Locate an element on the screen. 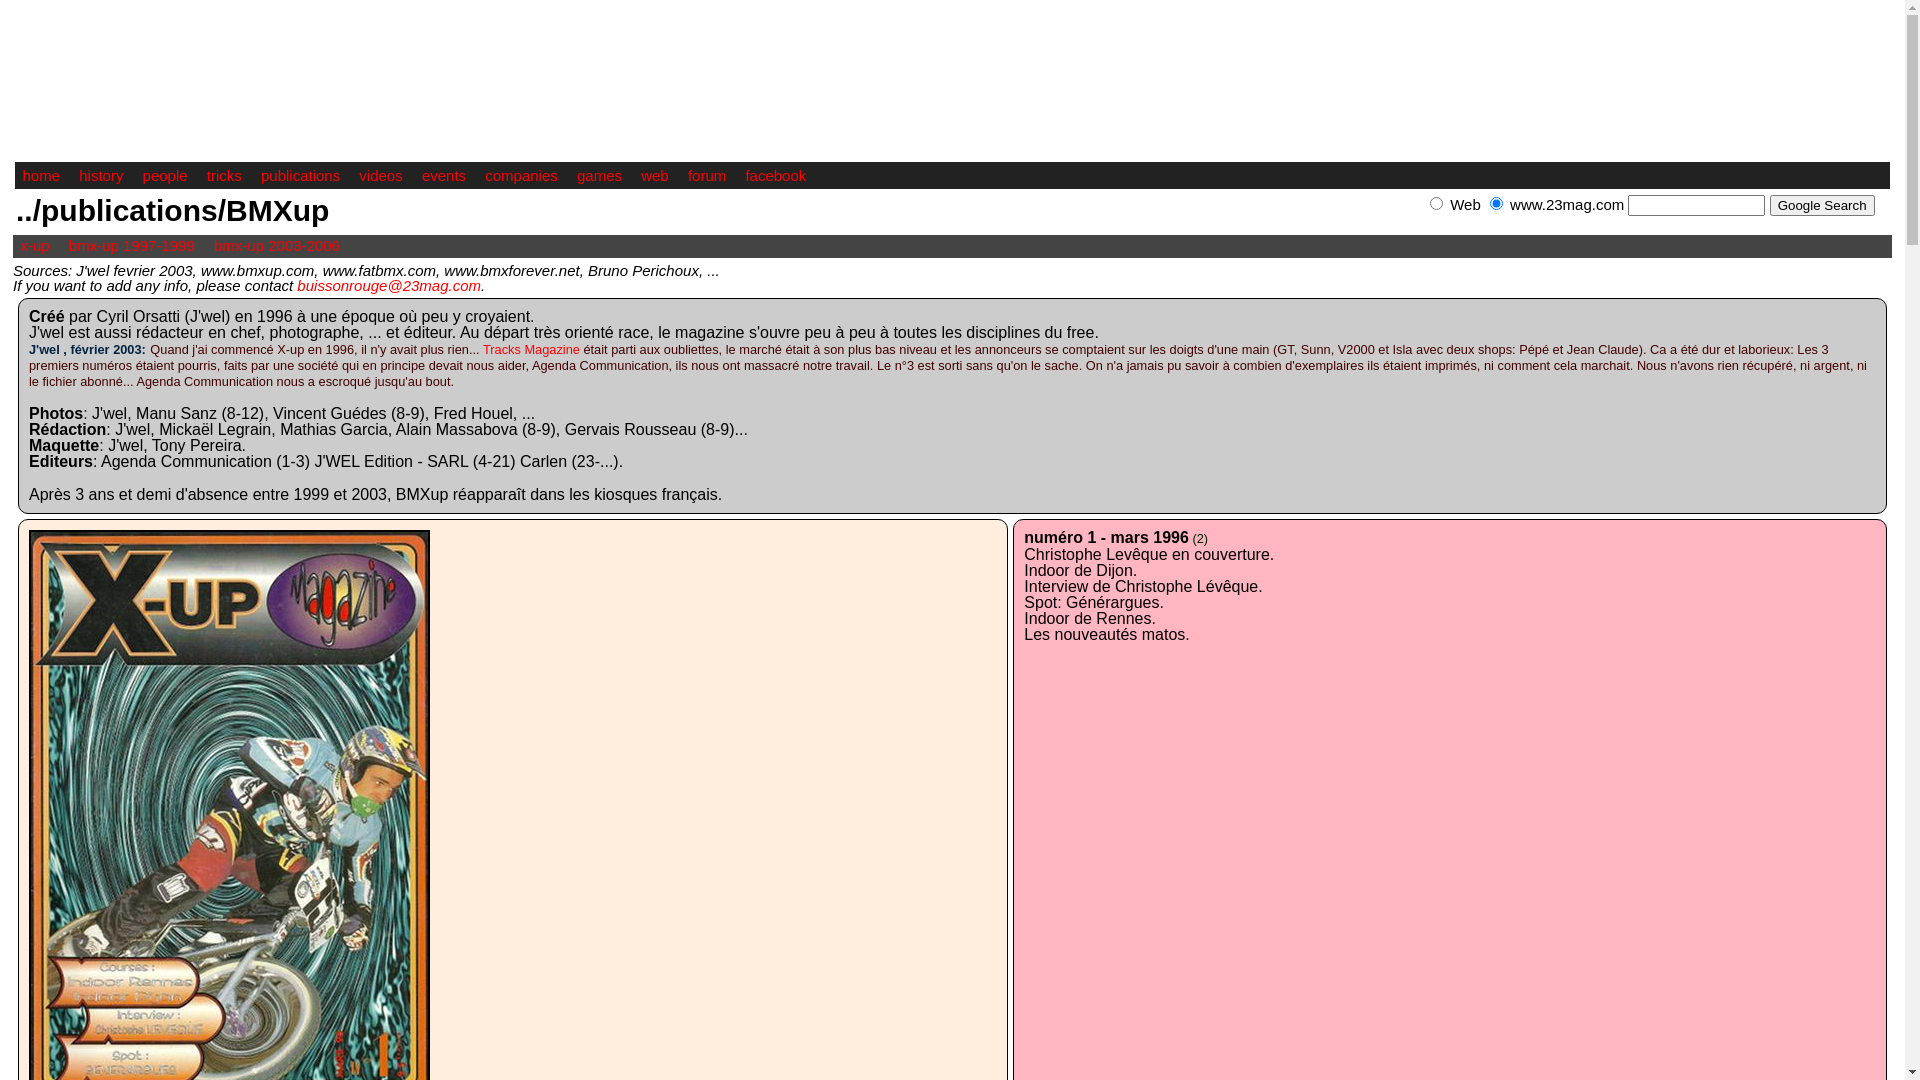  tricks is located at coordinates (224, 176).